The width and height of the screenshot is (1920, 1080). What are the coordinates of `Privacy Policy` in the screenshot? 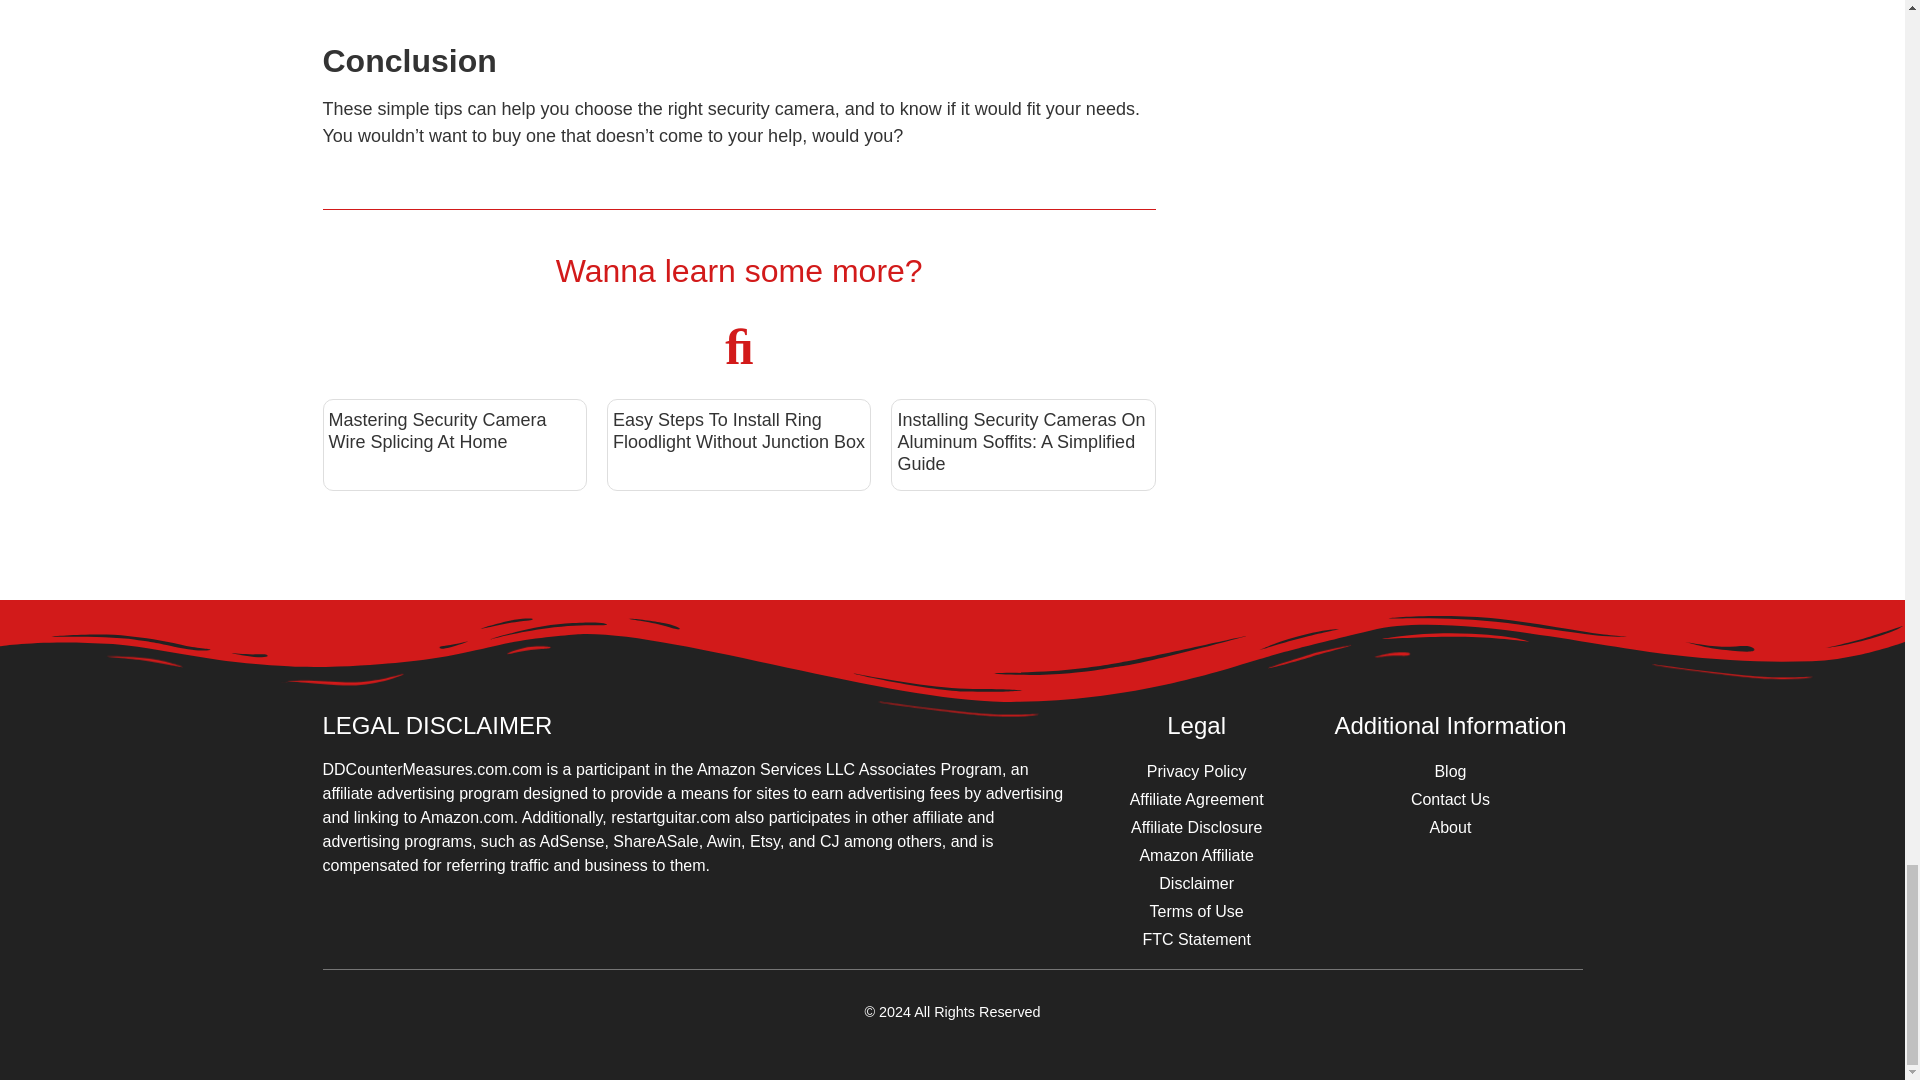 It's located at (1196, 772).